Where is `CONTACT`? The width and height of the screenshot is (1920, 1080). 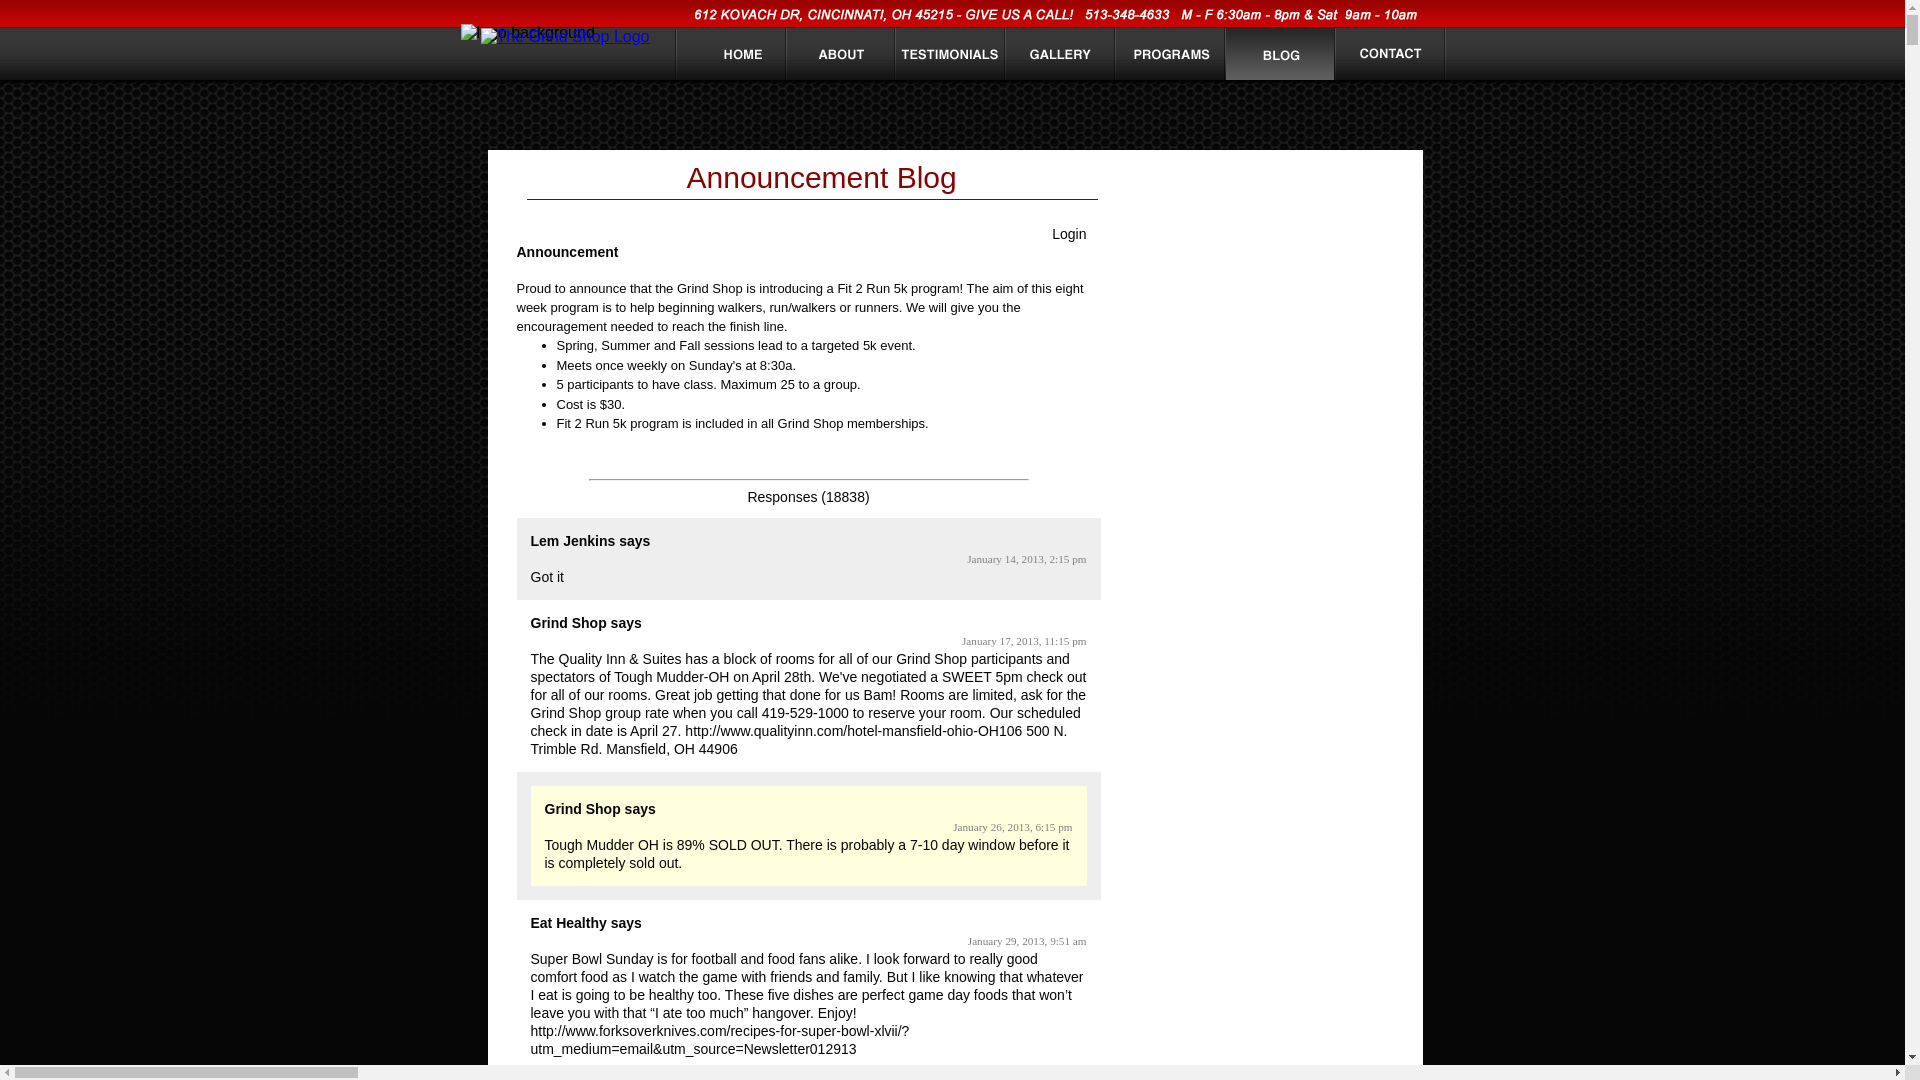
CONTACT is located at coordinates (1391, 61).